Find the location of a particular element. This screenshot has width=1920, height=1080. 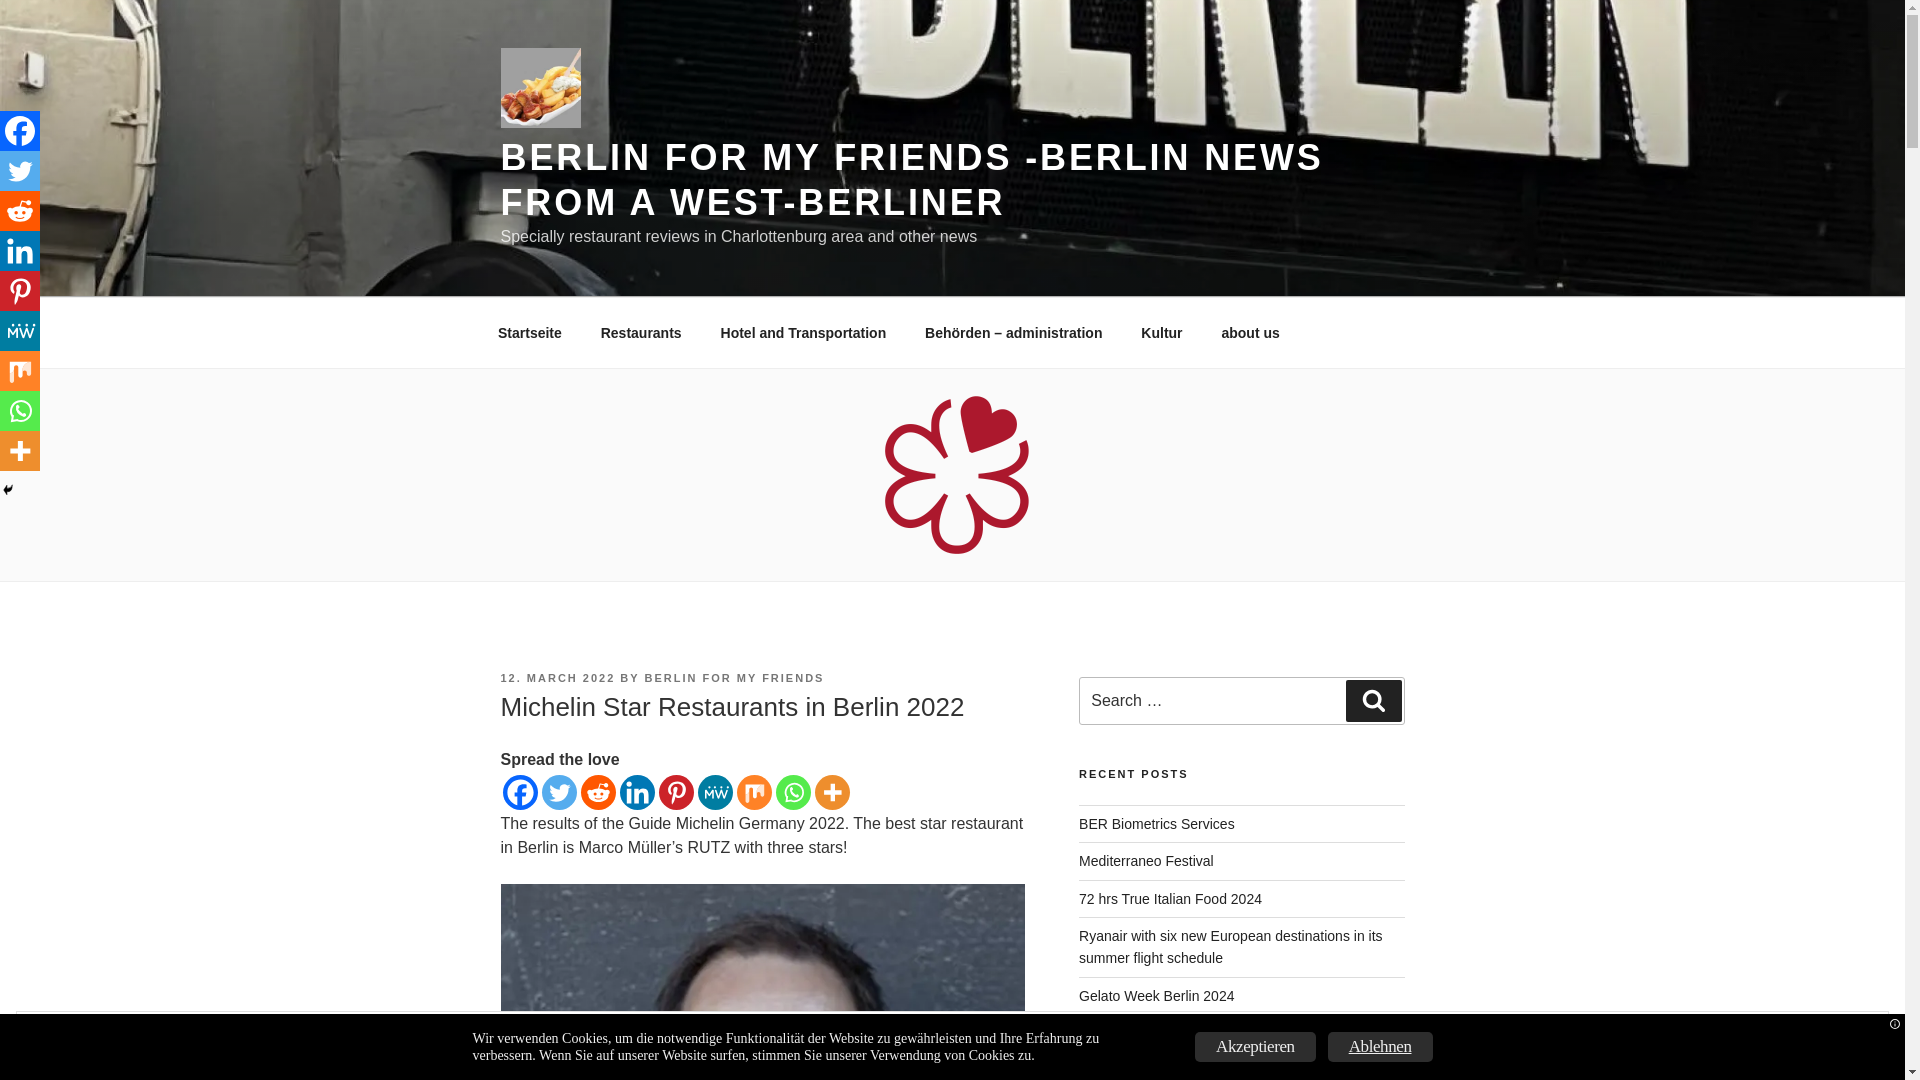

Whatsapp is located at coordinates (792, 792).